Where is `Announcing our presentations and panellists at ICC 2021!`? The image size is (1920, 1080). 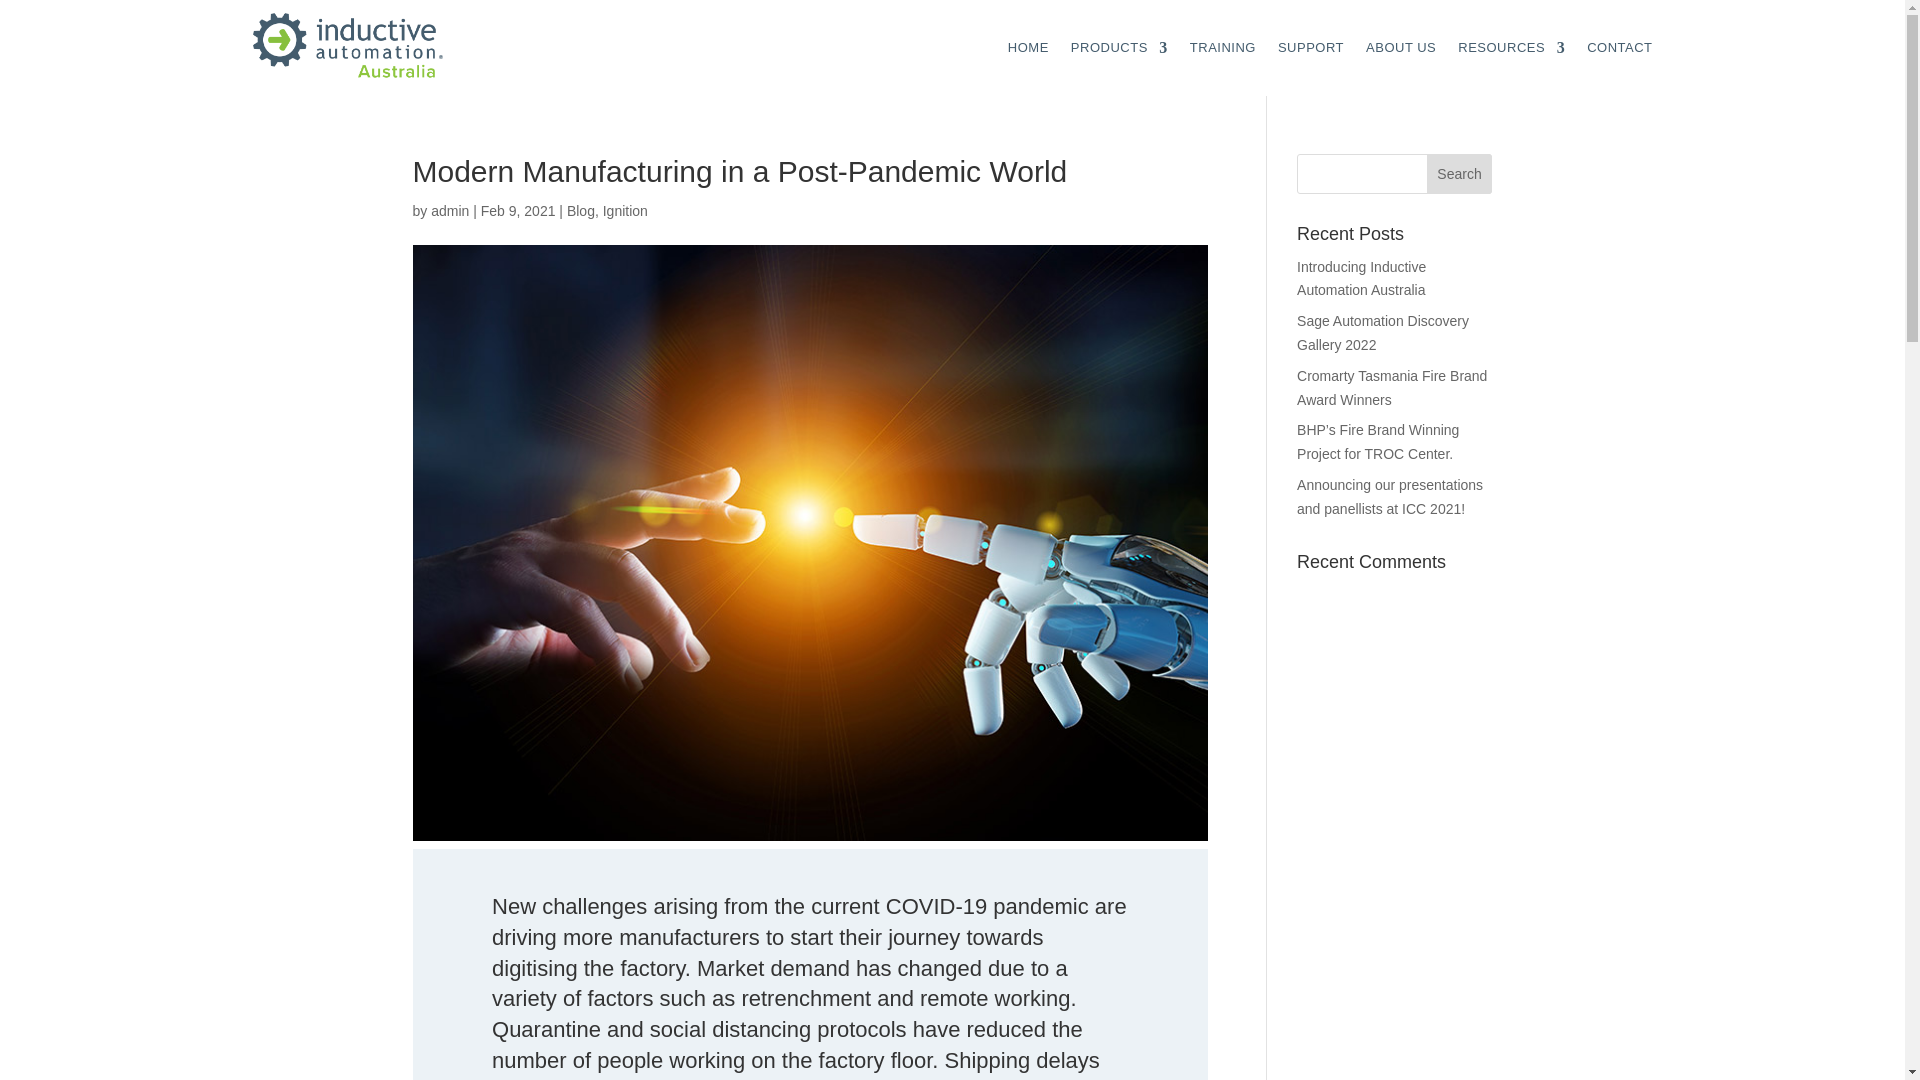 Announcing our presentations and panellists at ICC 2021! is located at coordinates (1390, 497).